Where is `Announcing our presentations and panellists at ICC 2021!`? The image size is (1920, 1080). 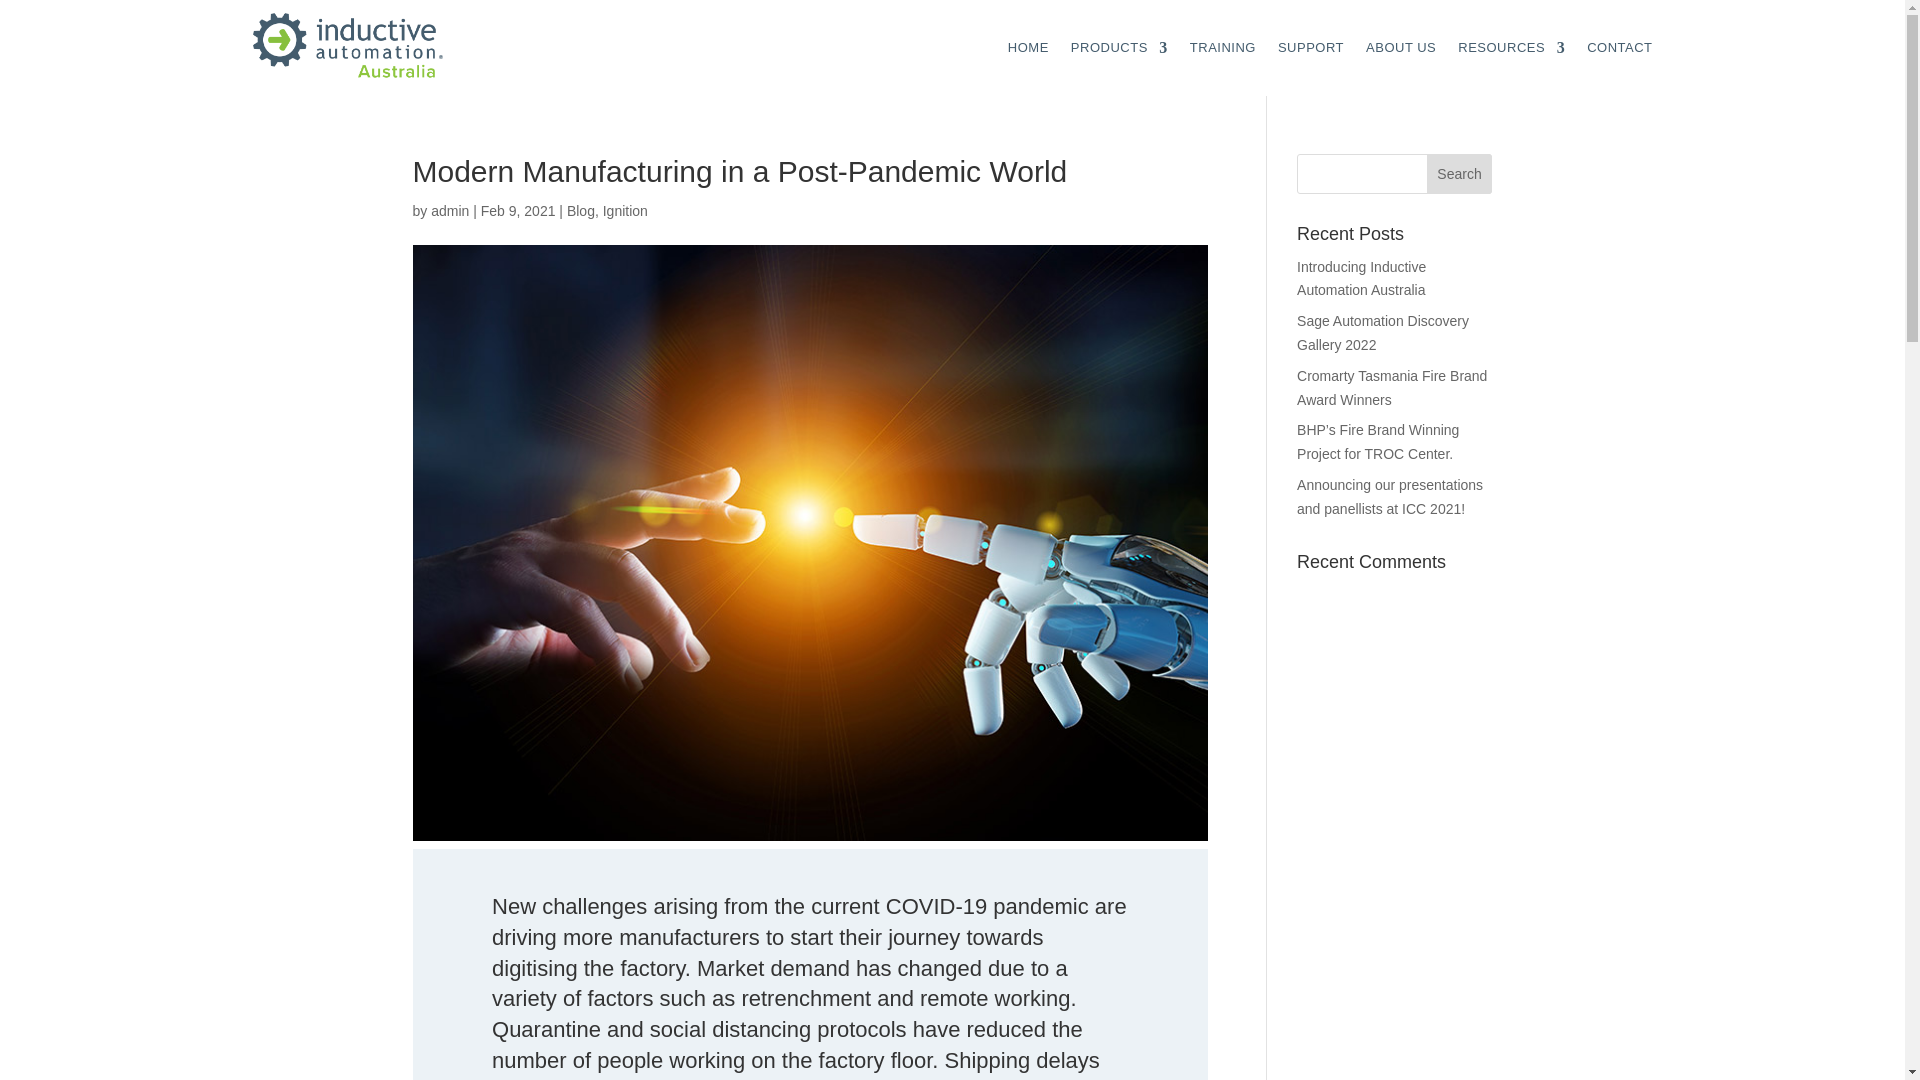 Announcing our presentations and panellists at ICC 2021! is located at coordinates (1390, 497).